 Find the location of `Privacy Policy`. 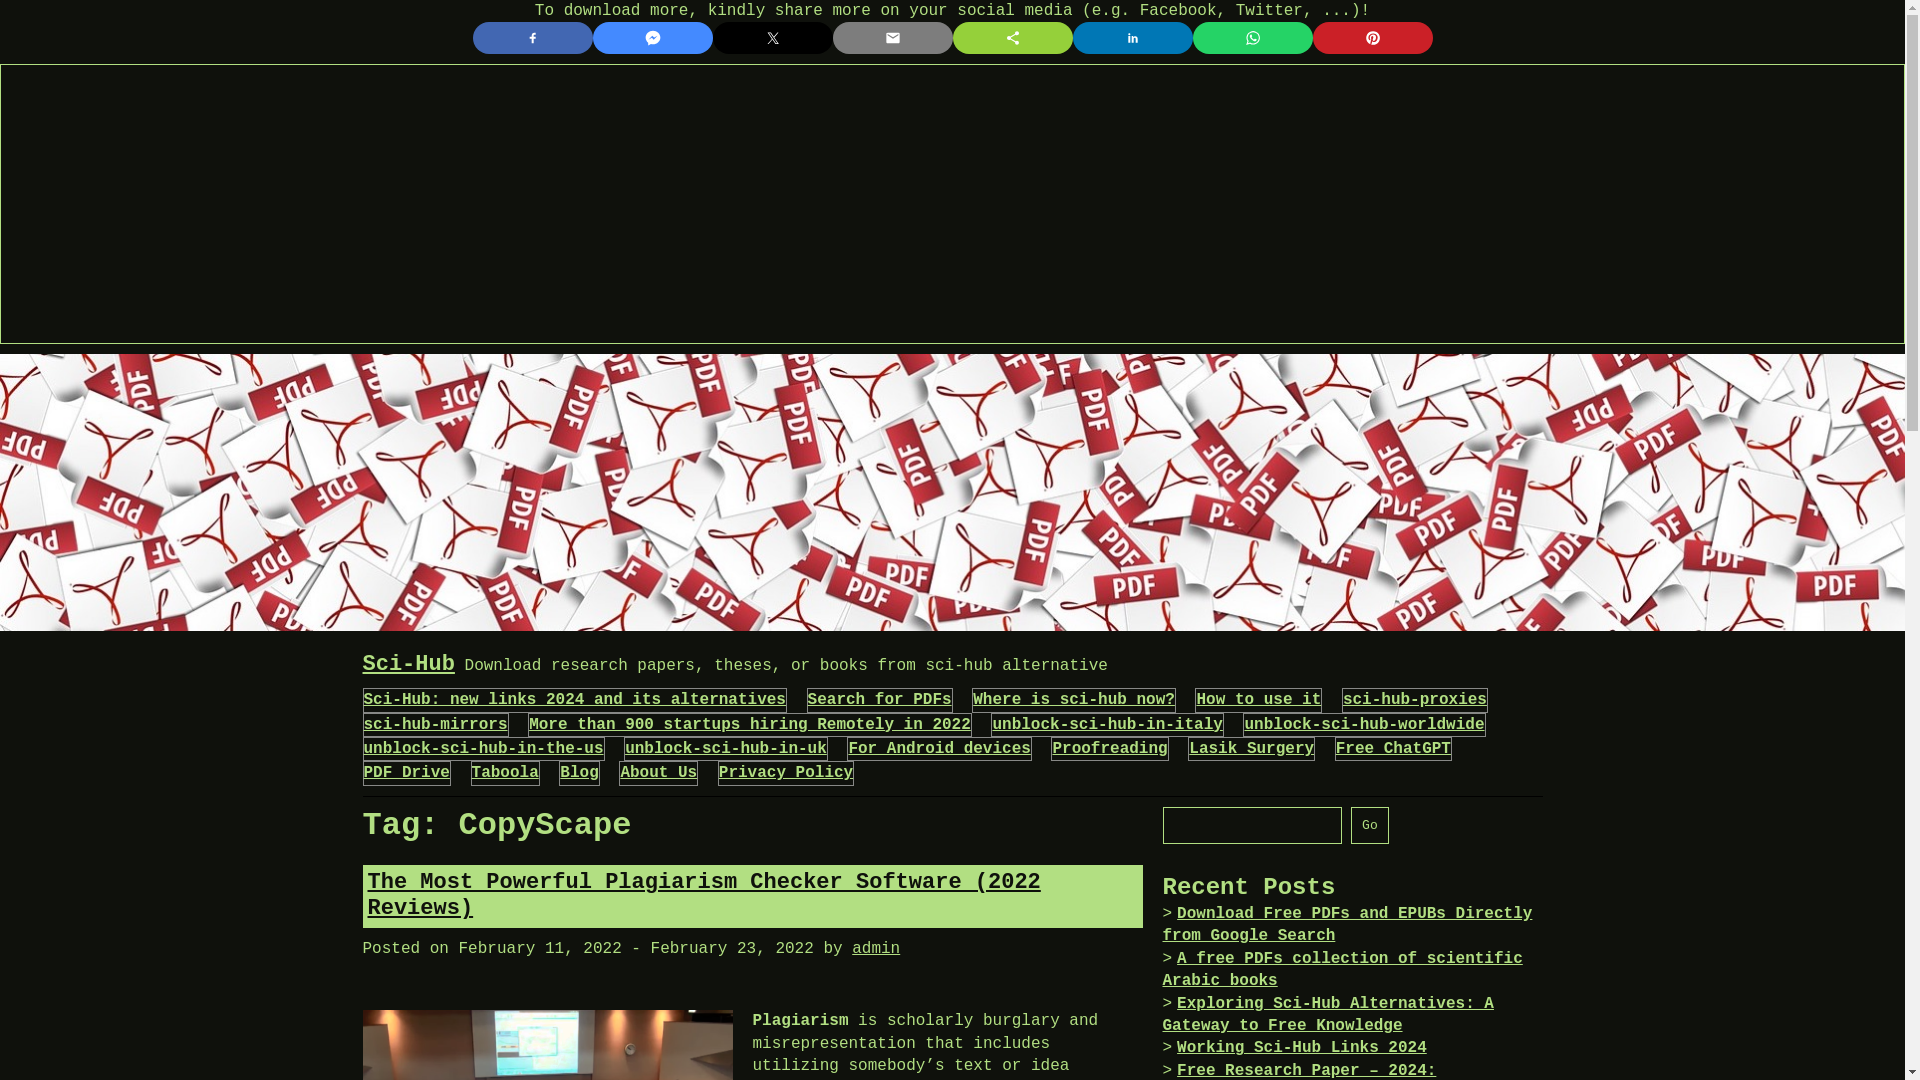

Privacy Policy is located at coordinates (785, 772).